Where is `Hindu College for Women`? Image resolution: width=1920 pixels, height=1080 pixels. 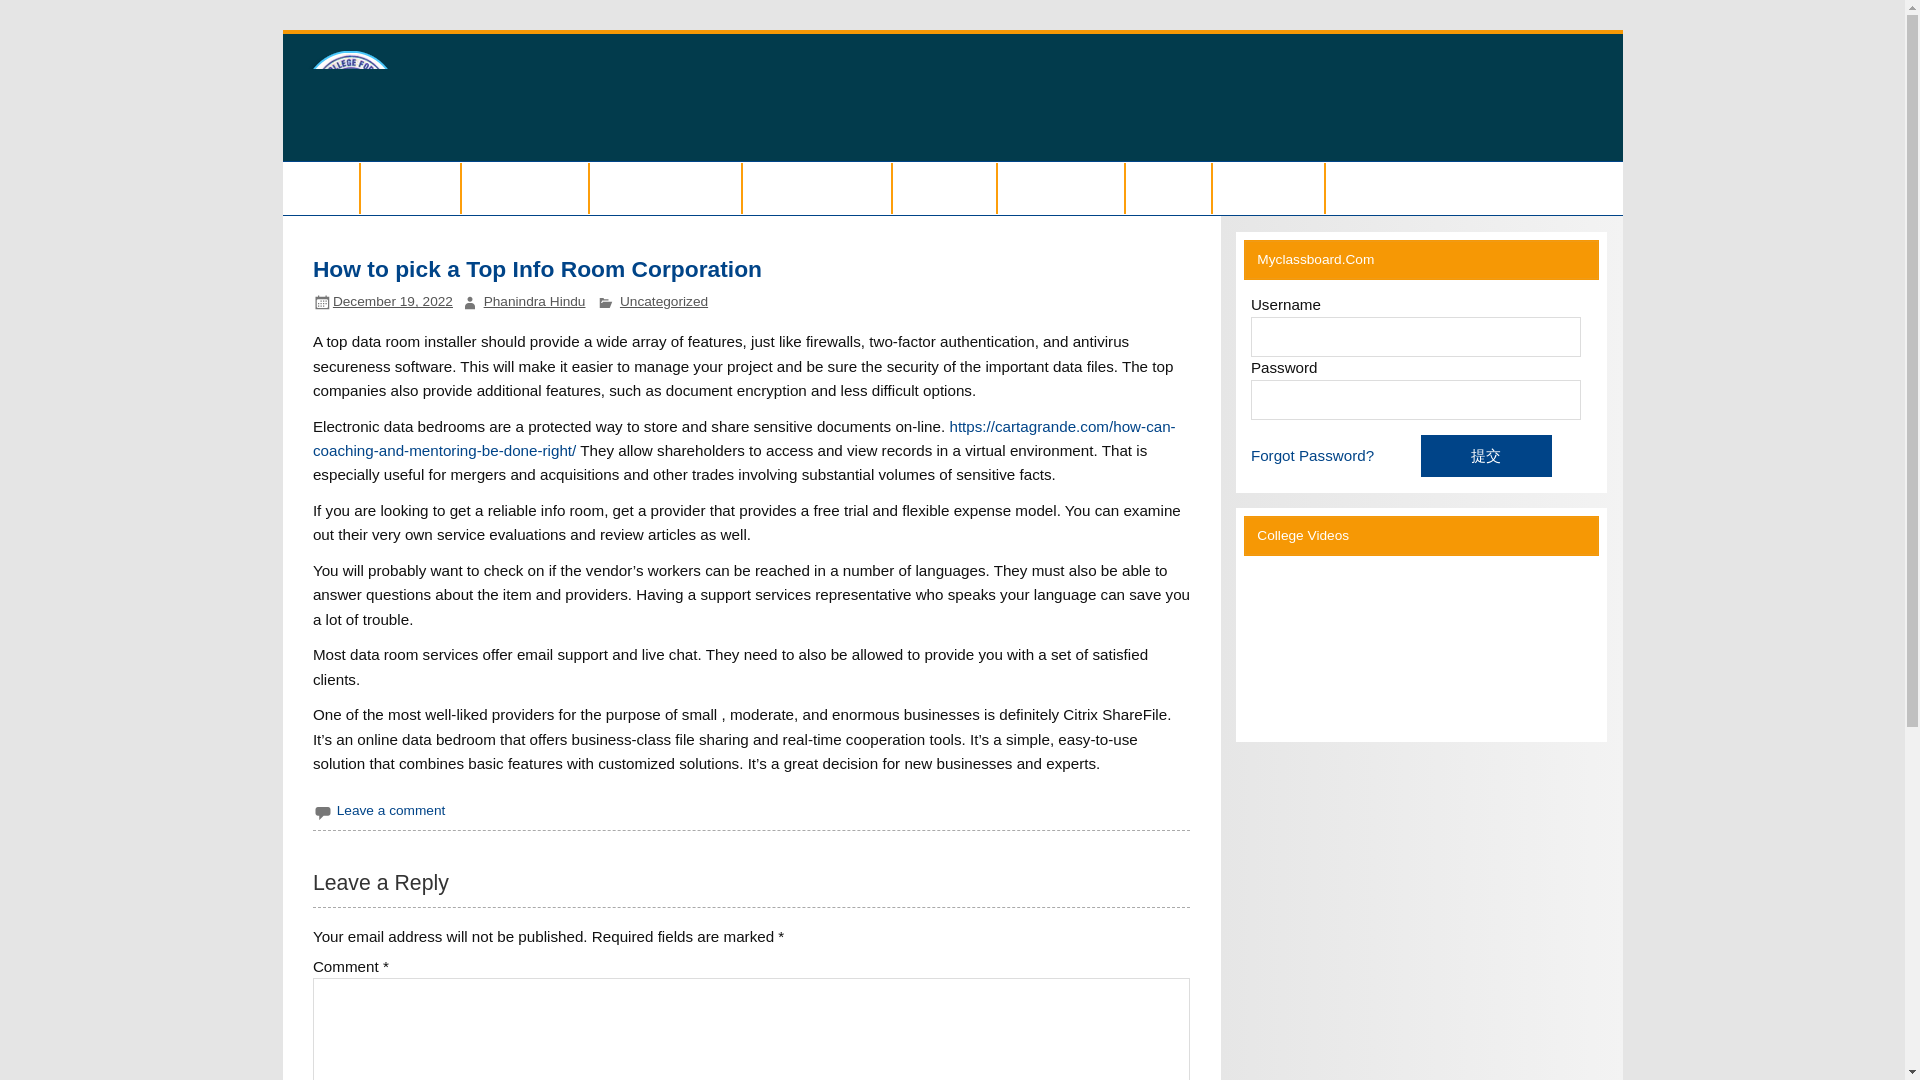
Hindu College for Women is located at coordinates (1034, 68).